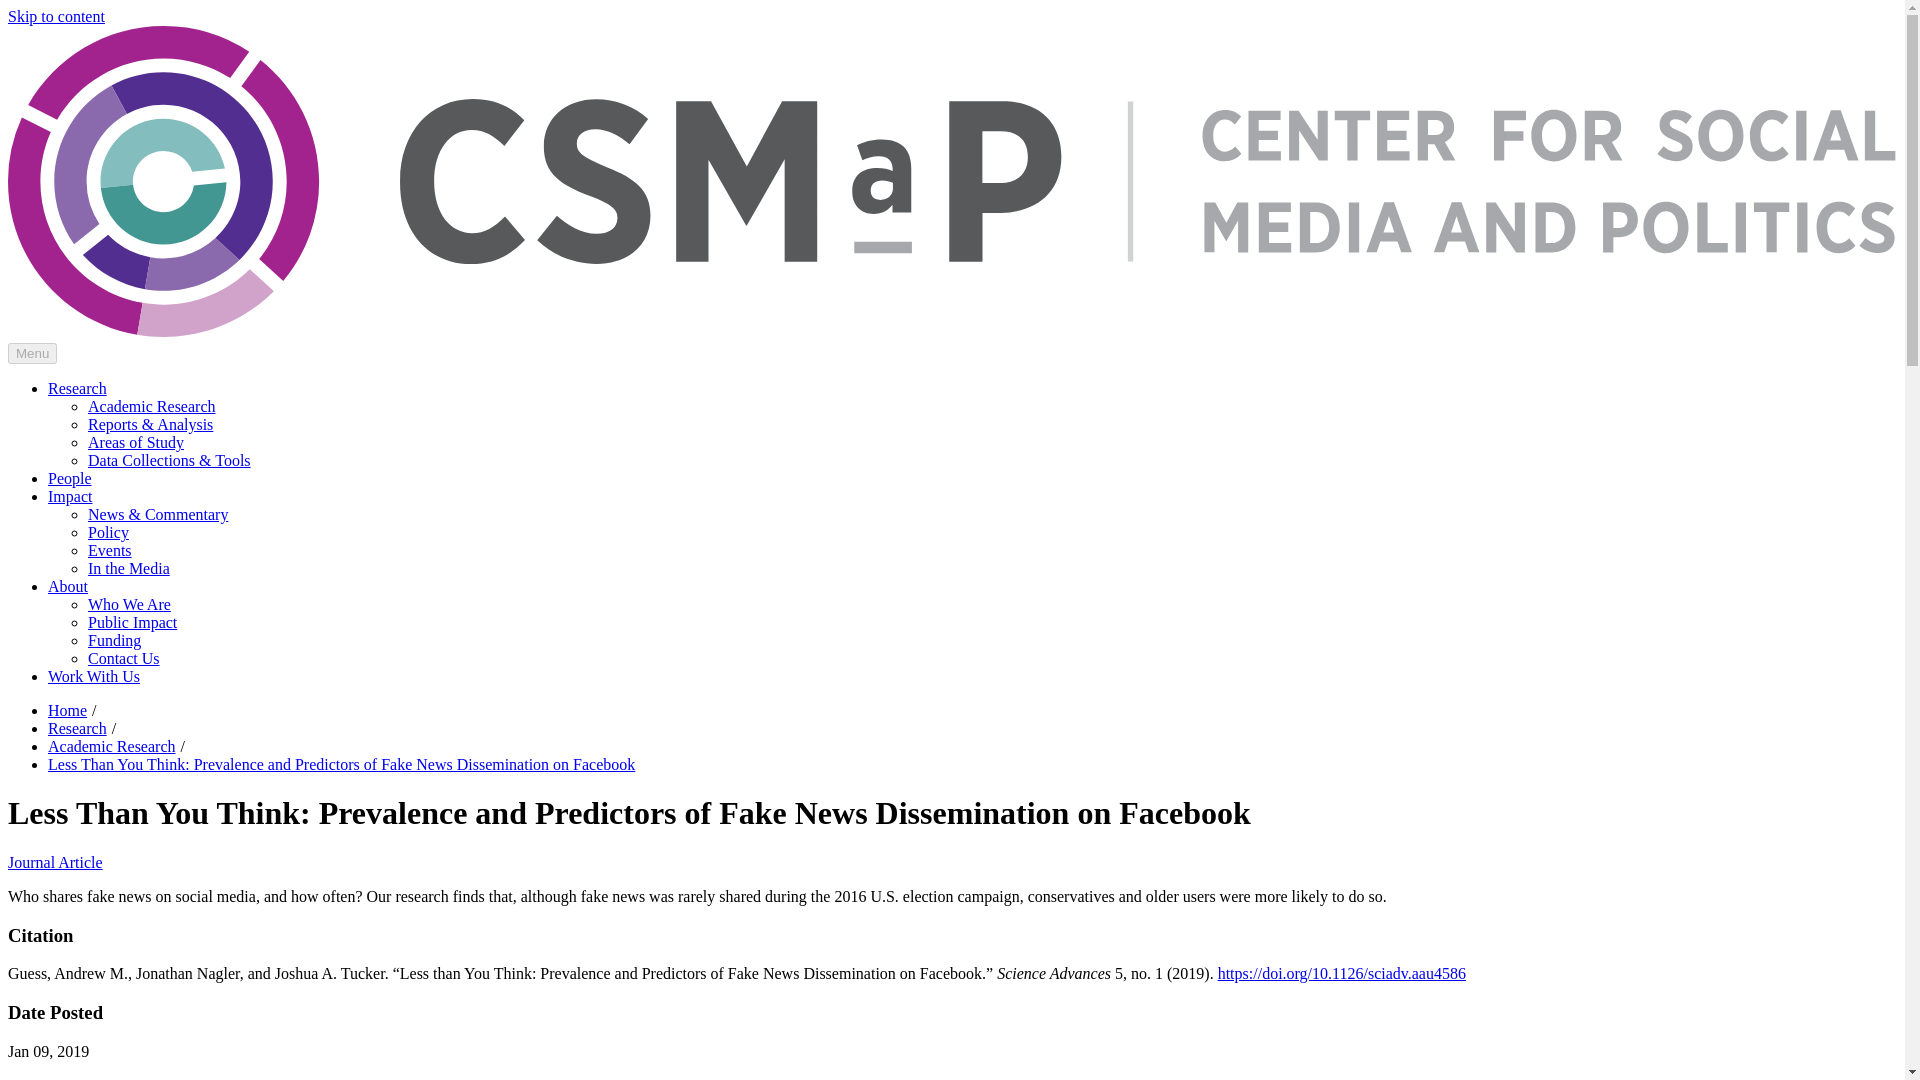 This screenshot has width=1920, height=1080. What do you see at coordinates (70, 478) in the screenshot?
I see `People` at bounding box center [70, 478].